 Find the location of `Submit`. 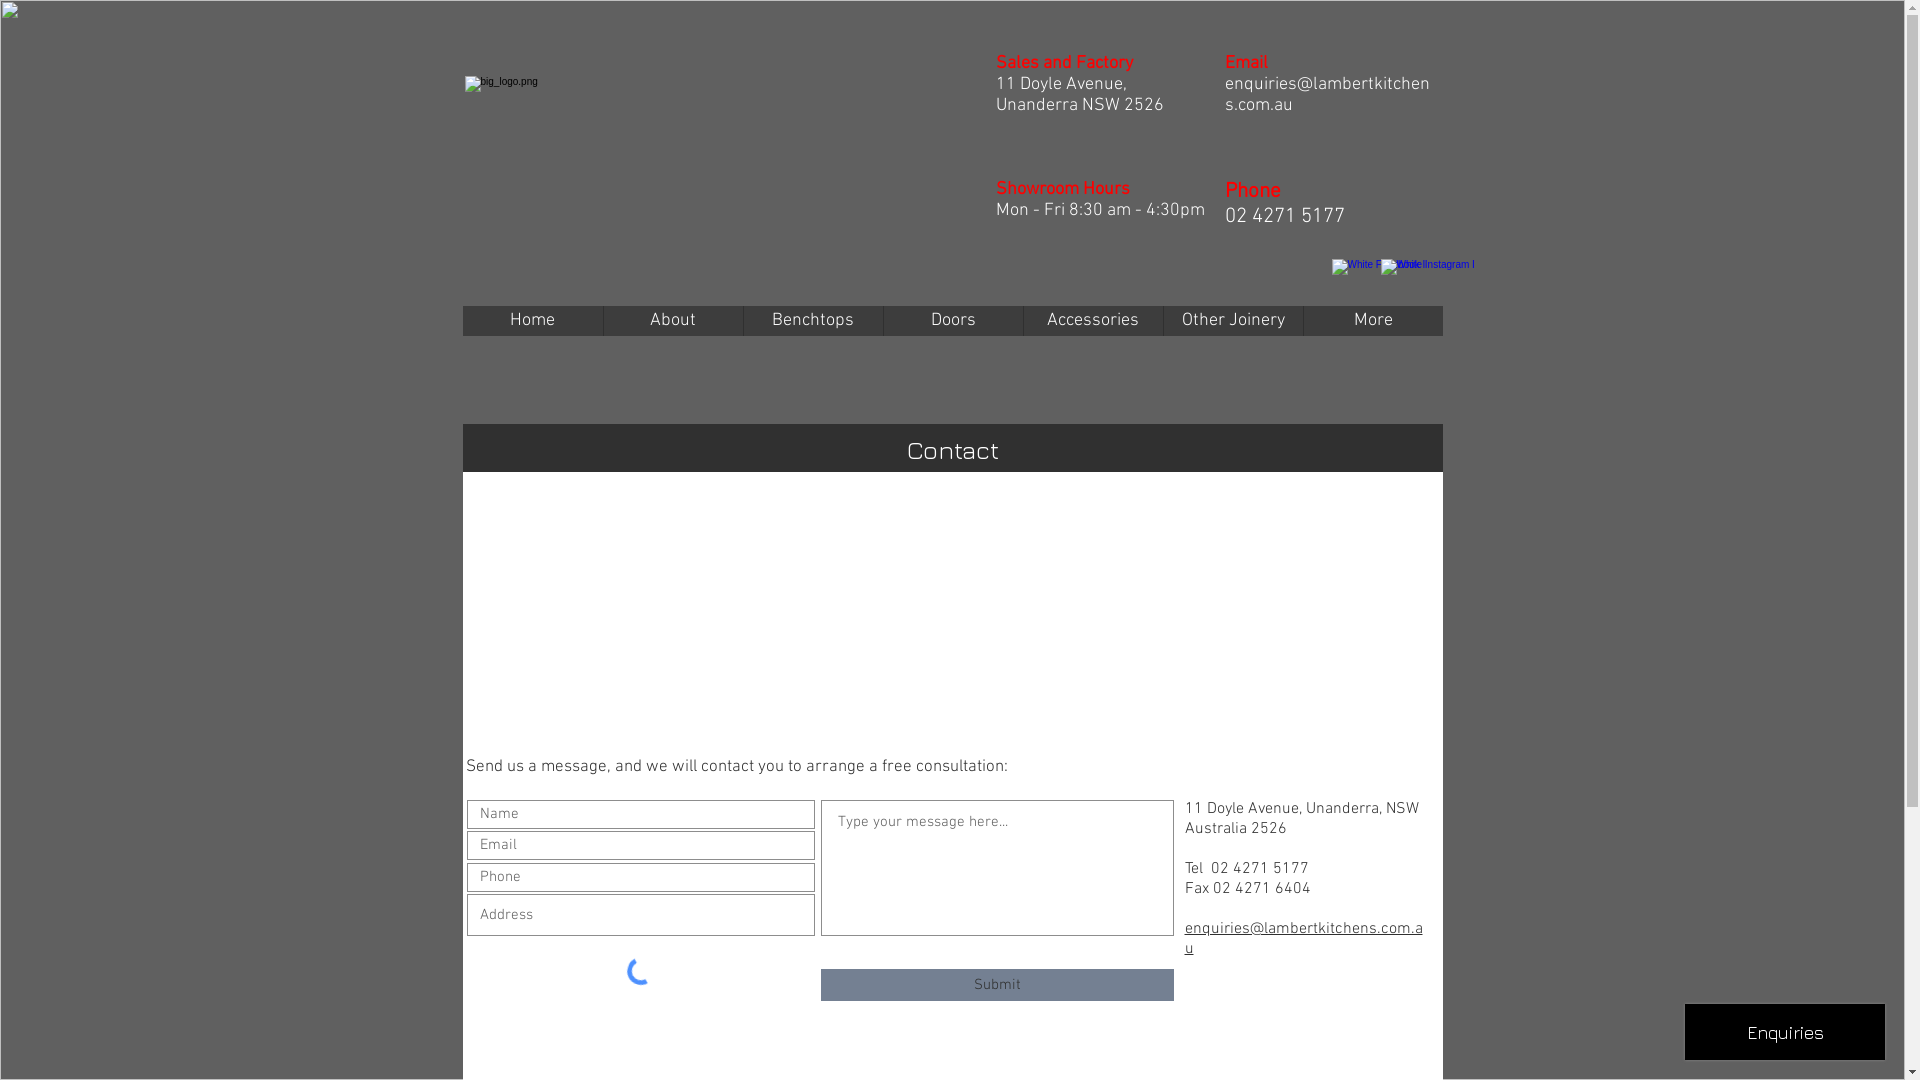

Submit is located at coordinates (996, 985).